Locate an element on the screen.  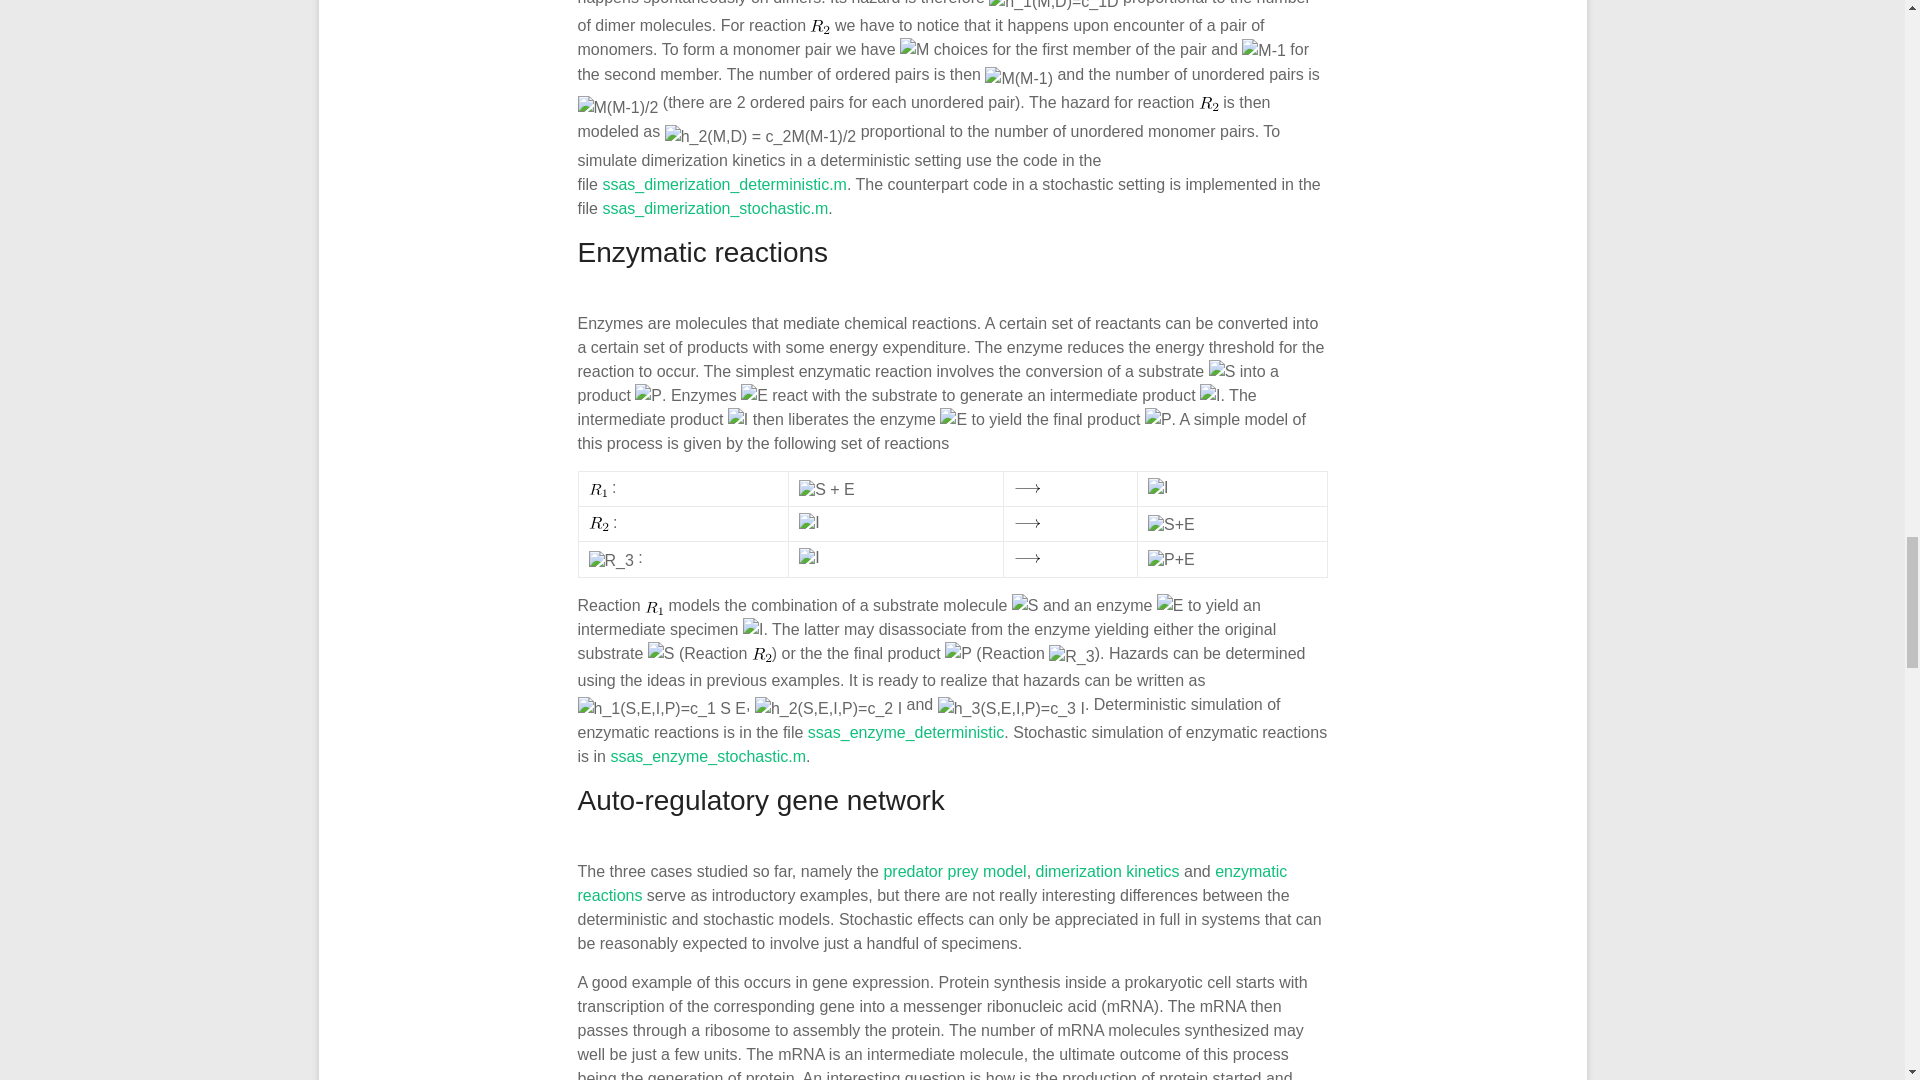
predator prey model is located at coordinates (954, 871).